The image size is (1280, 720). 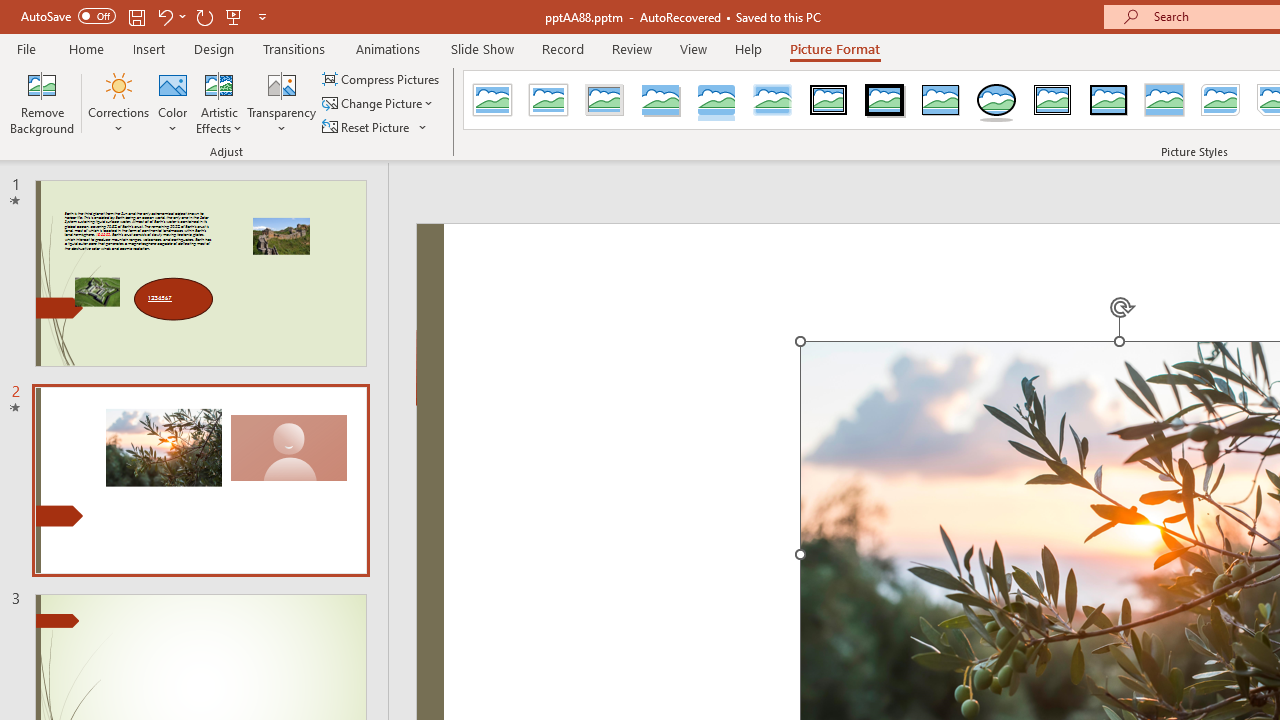 I want to click on Beveled Oval, Black, so click(x=996, y=100).